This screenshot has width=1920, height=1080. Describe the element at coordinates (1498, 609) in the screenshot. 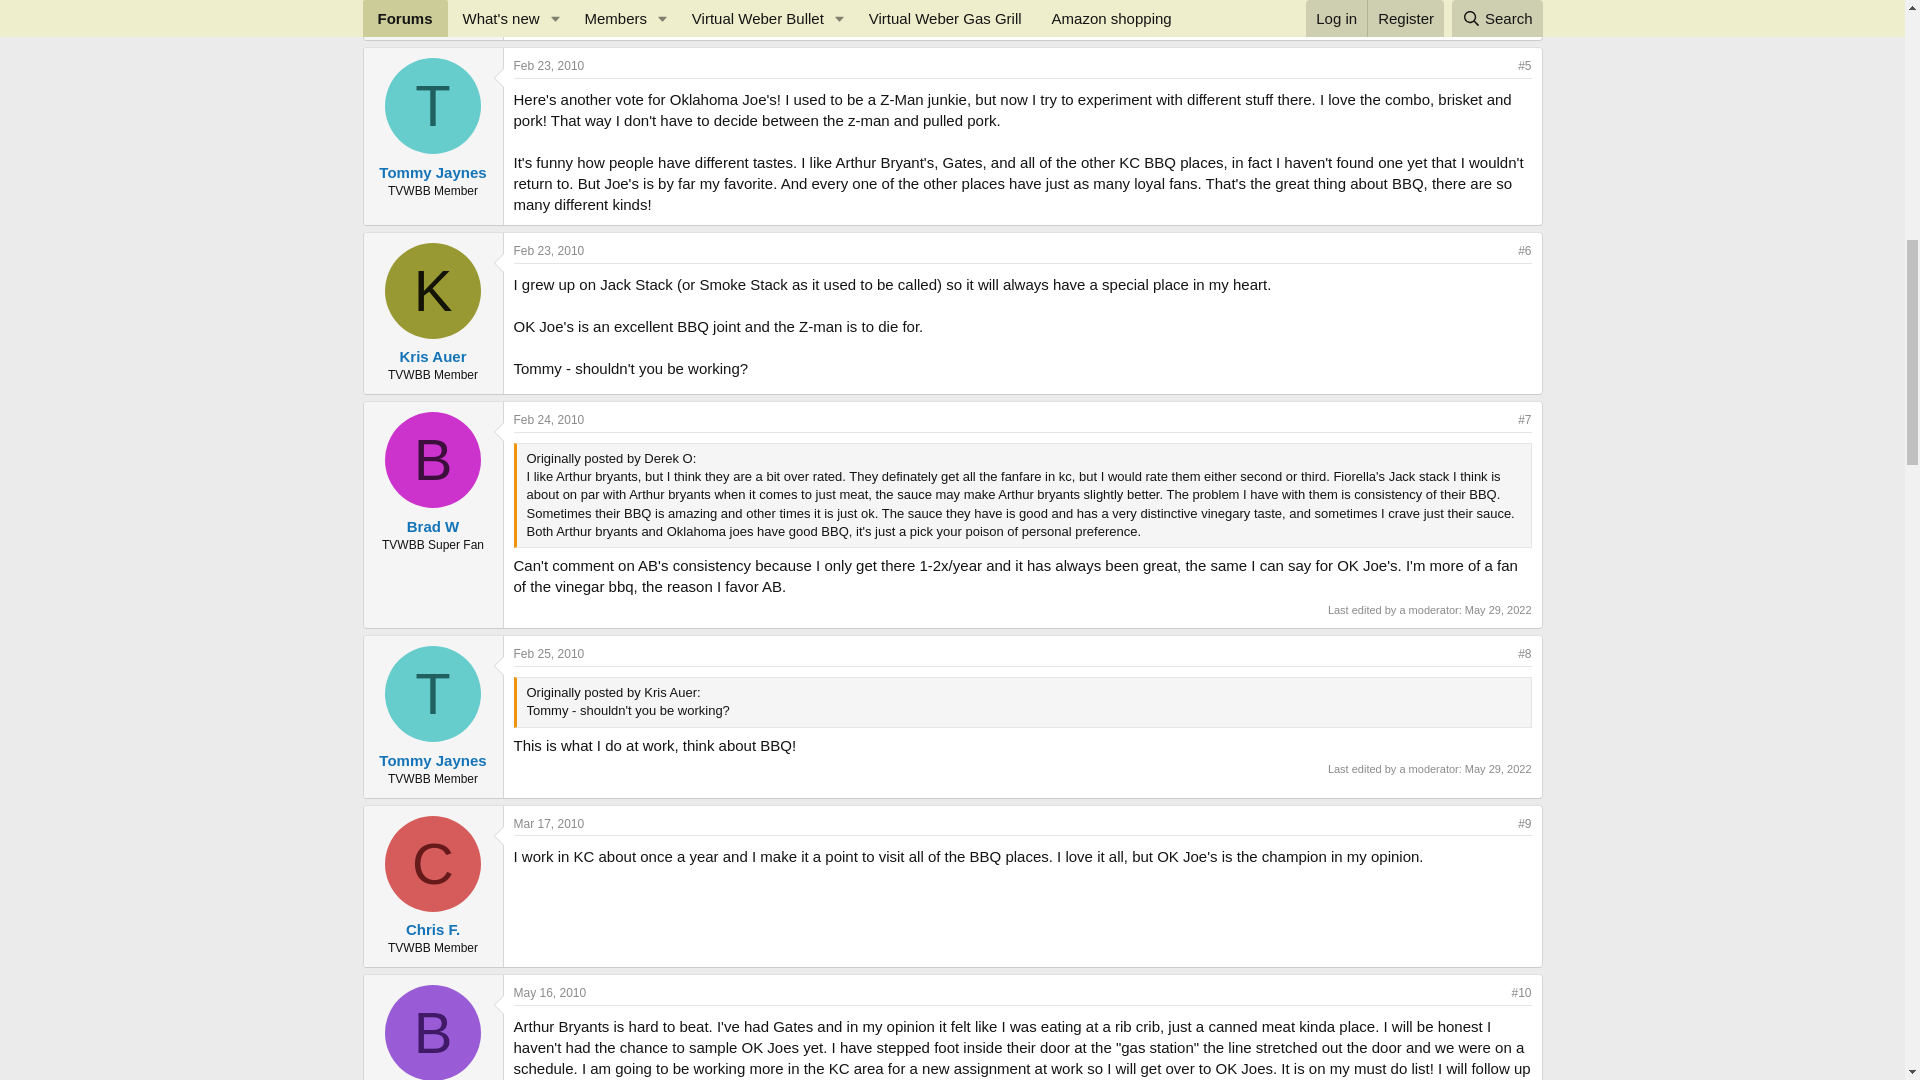

I see `May 29, 2022 at 4:42 PM` at that location.